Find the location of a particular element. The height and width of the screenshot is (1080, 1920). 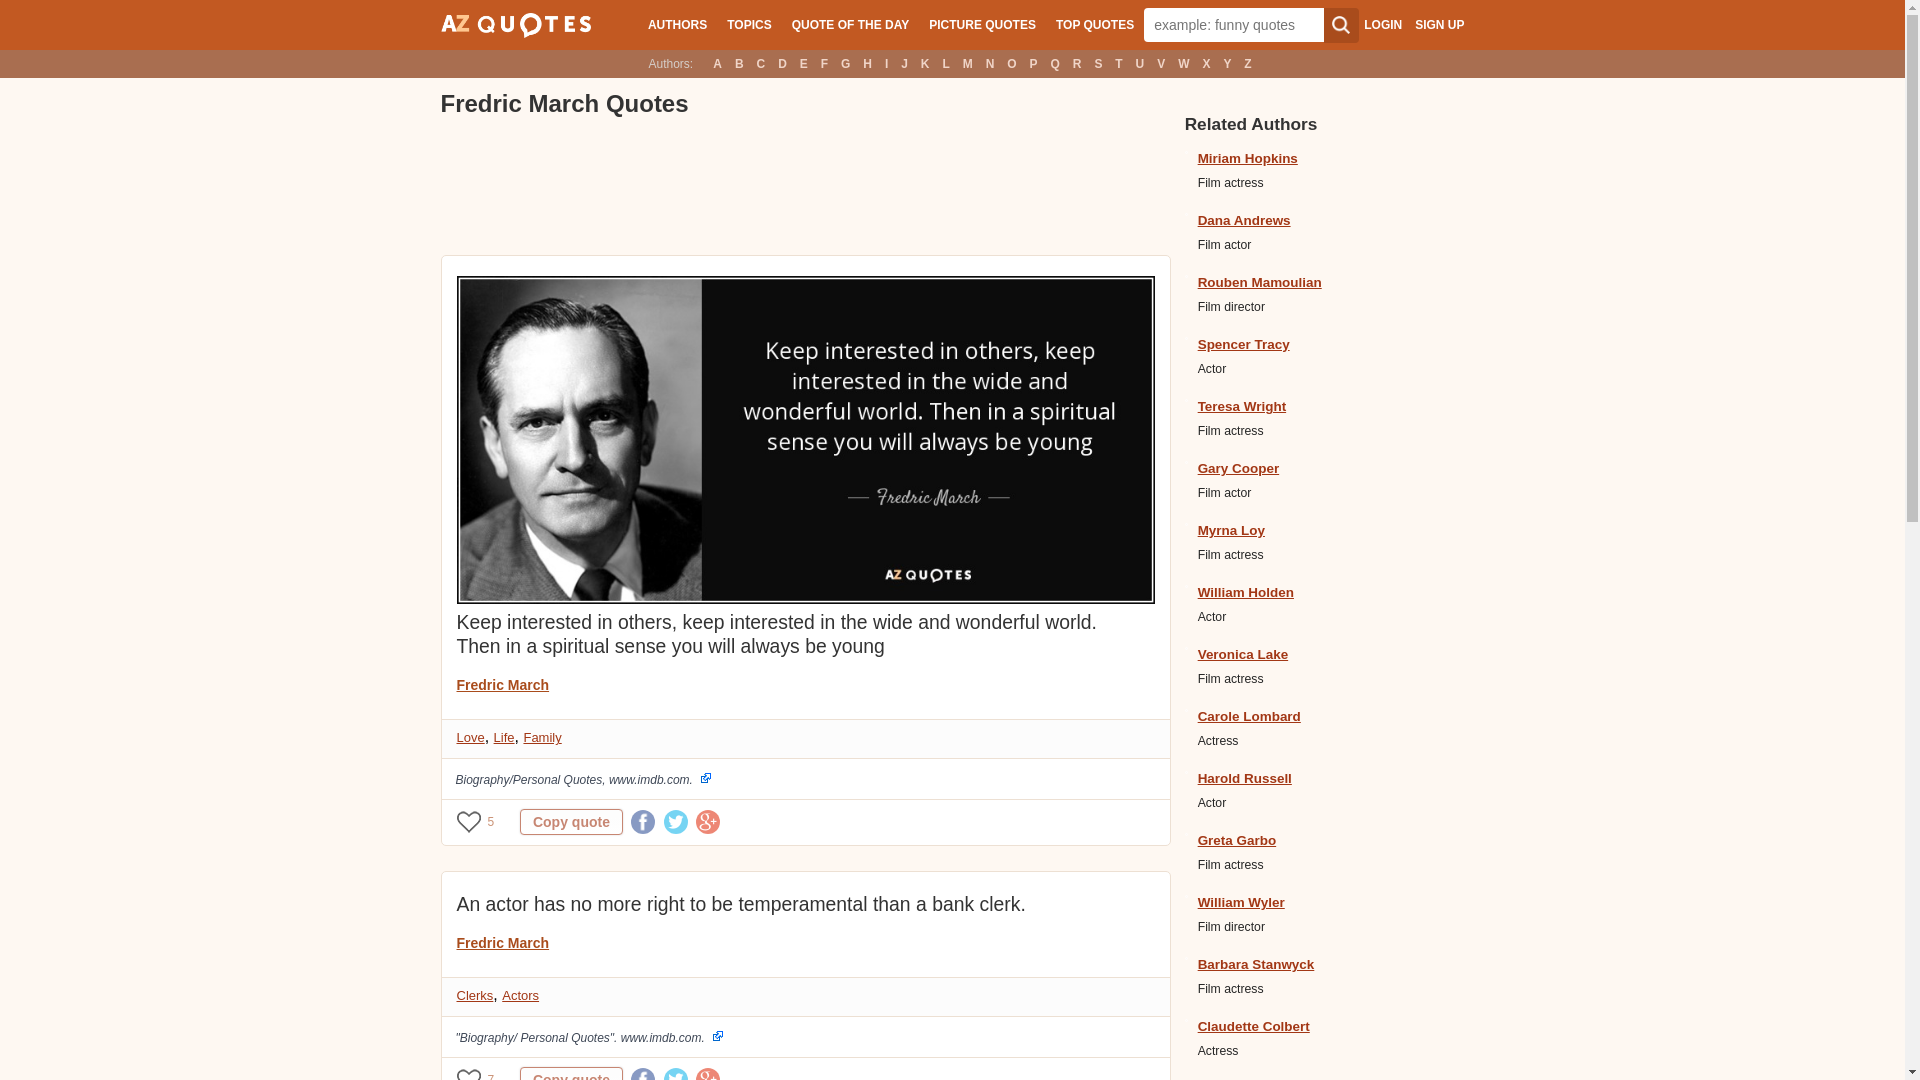

TOP QUOTES is located at coordinates (1095, 24).